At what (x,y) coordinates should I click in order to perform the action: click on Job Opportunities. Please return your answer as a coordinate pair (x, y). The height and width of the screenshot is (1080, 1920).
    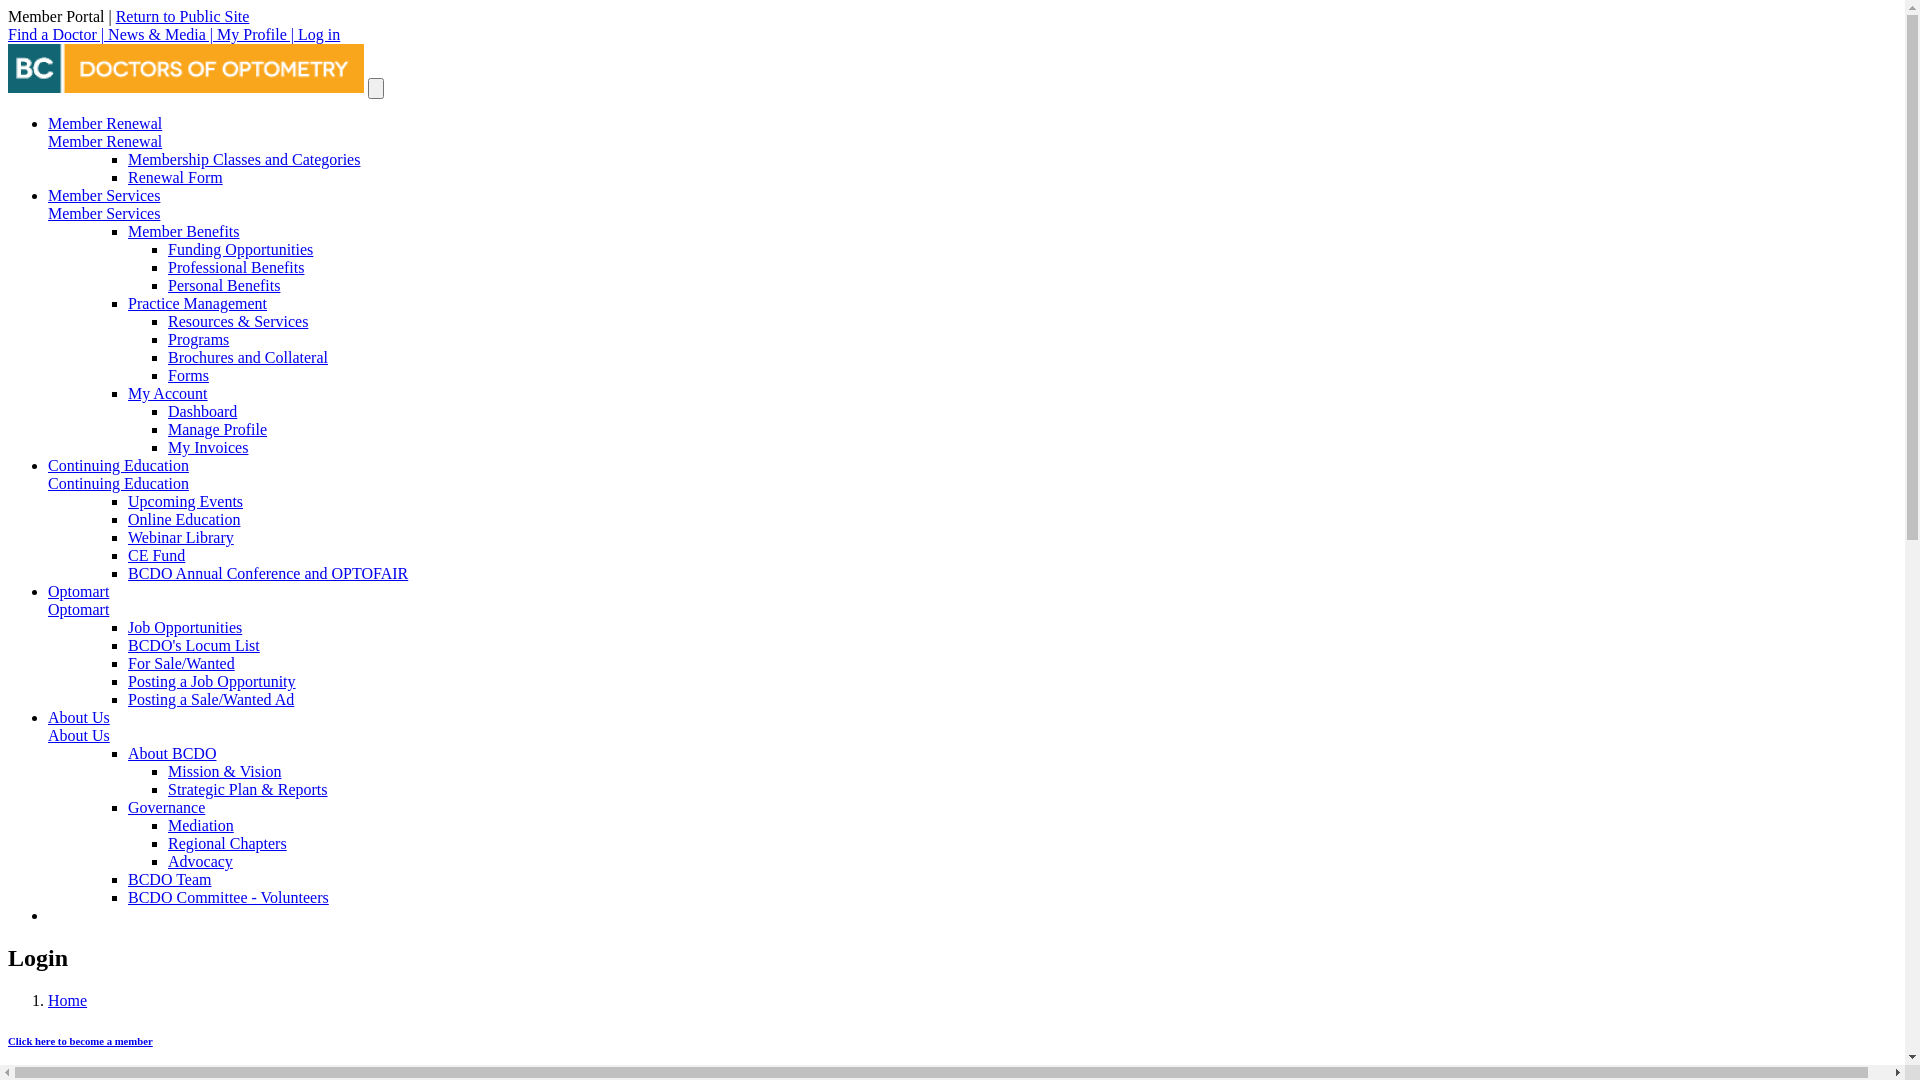
    Looking at the image, I should click on (185, 628).